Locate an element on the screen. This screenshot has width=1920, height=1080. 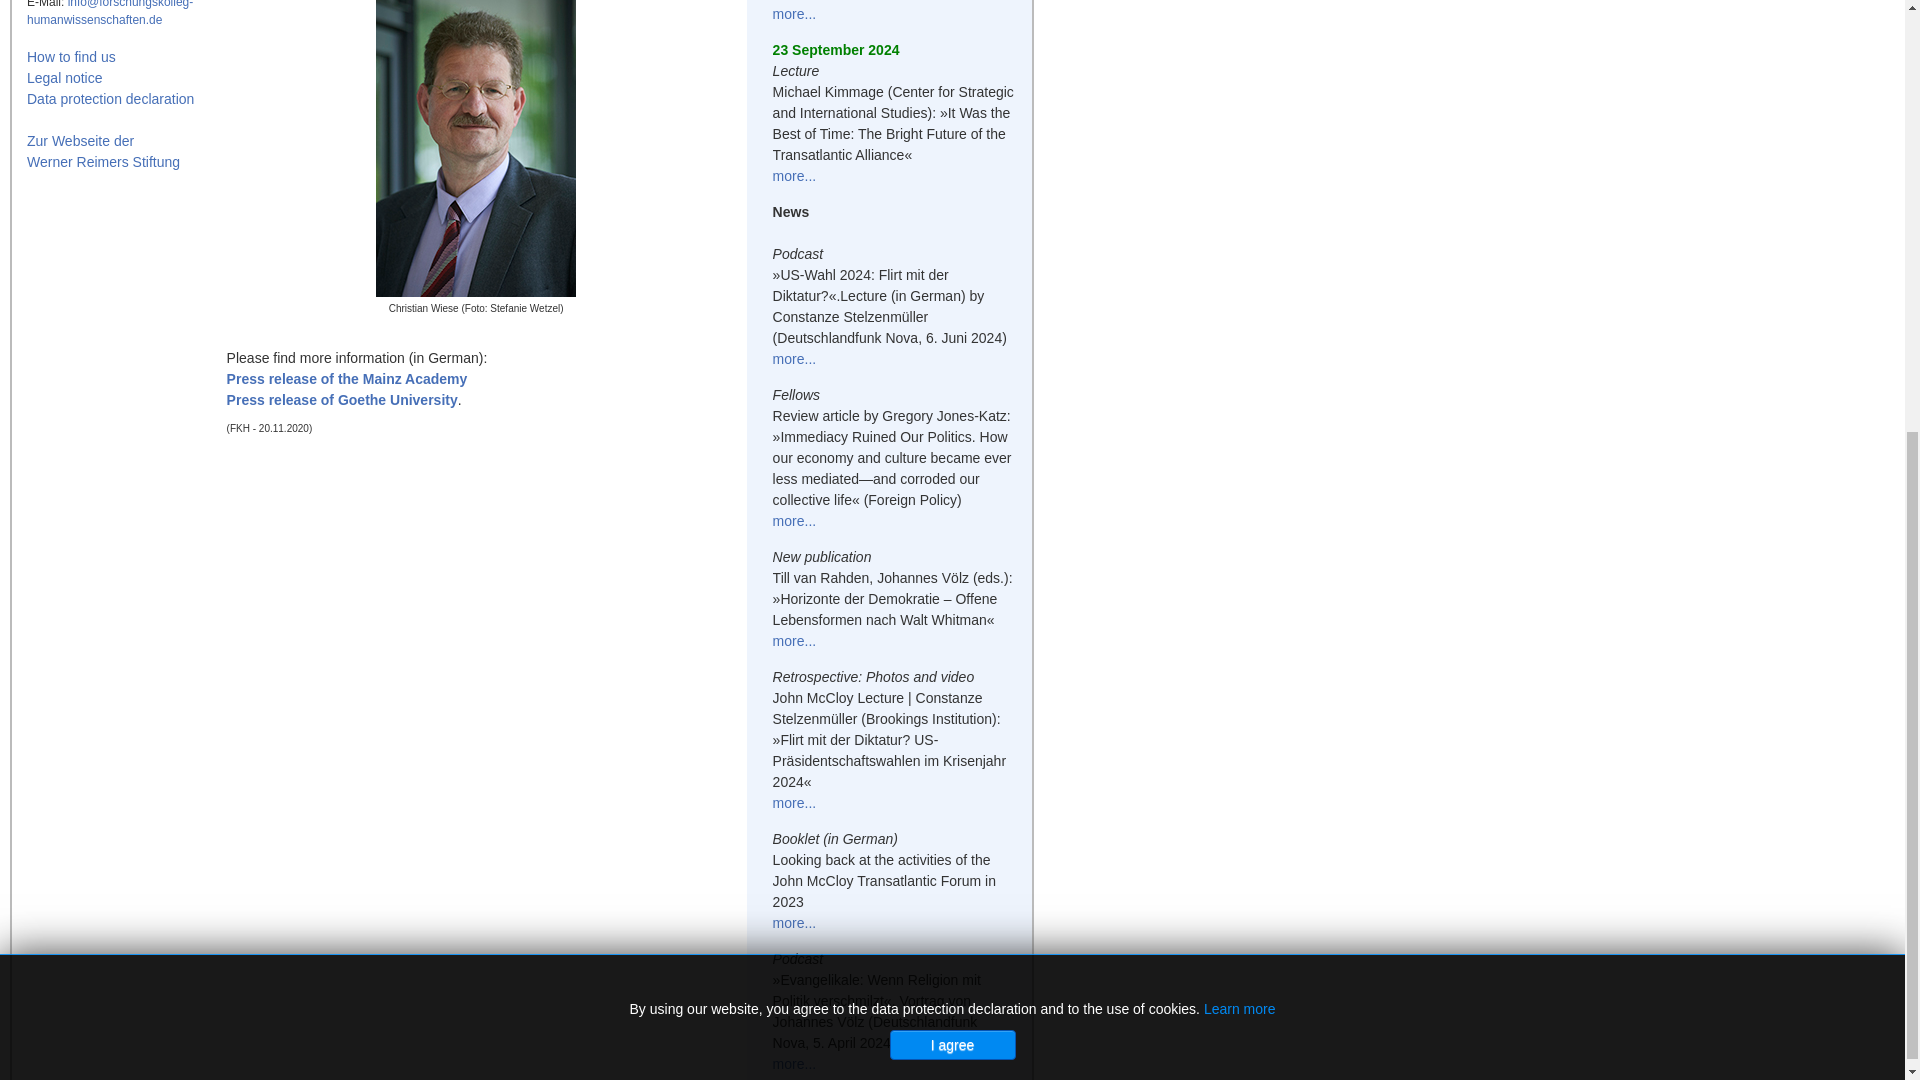
Data protection declaration is located at coordinates (110, 98).